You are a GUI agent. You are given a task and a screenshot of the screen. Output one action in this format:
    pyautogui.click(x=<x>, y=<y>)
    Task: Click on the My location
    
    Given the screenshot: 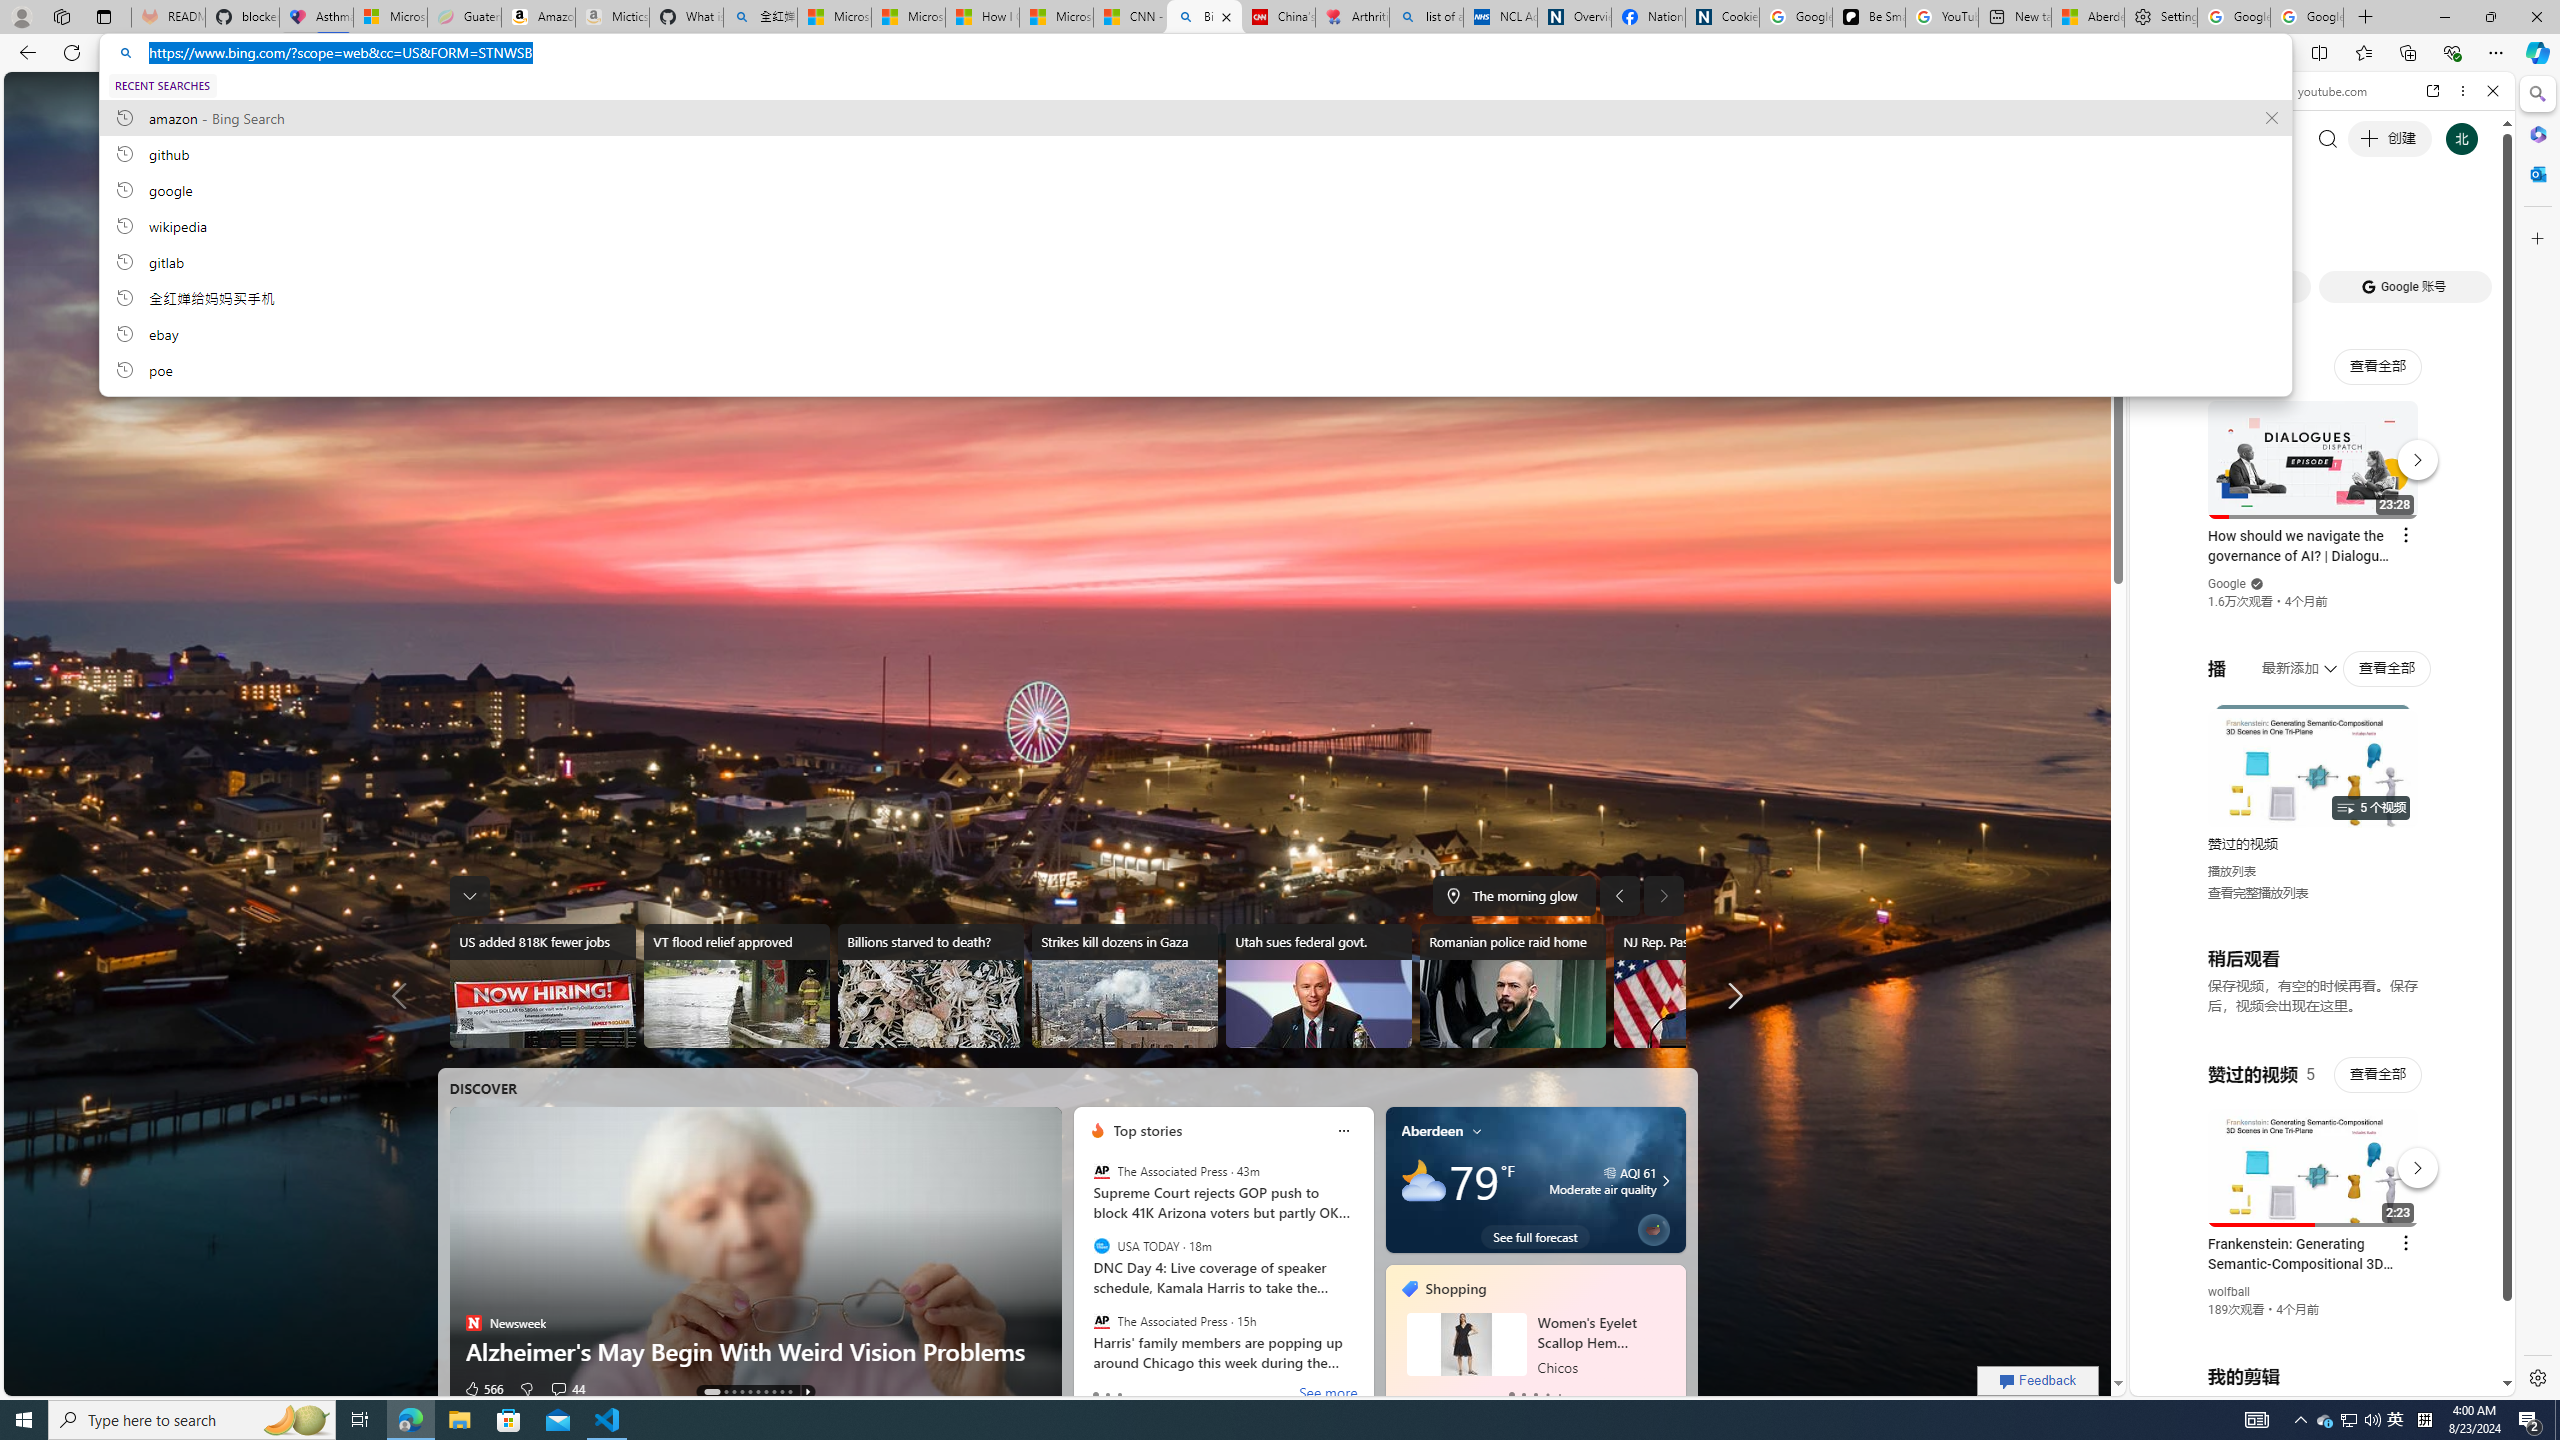 What is the action you would take?
    pyautogui.click(x=1476, y=1130)
    